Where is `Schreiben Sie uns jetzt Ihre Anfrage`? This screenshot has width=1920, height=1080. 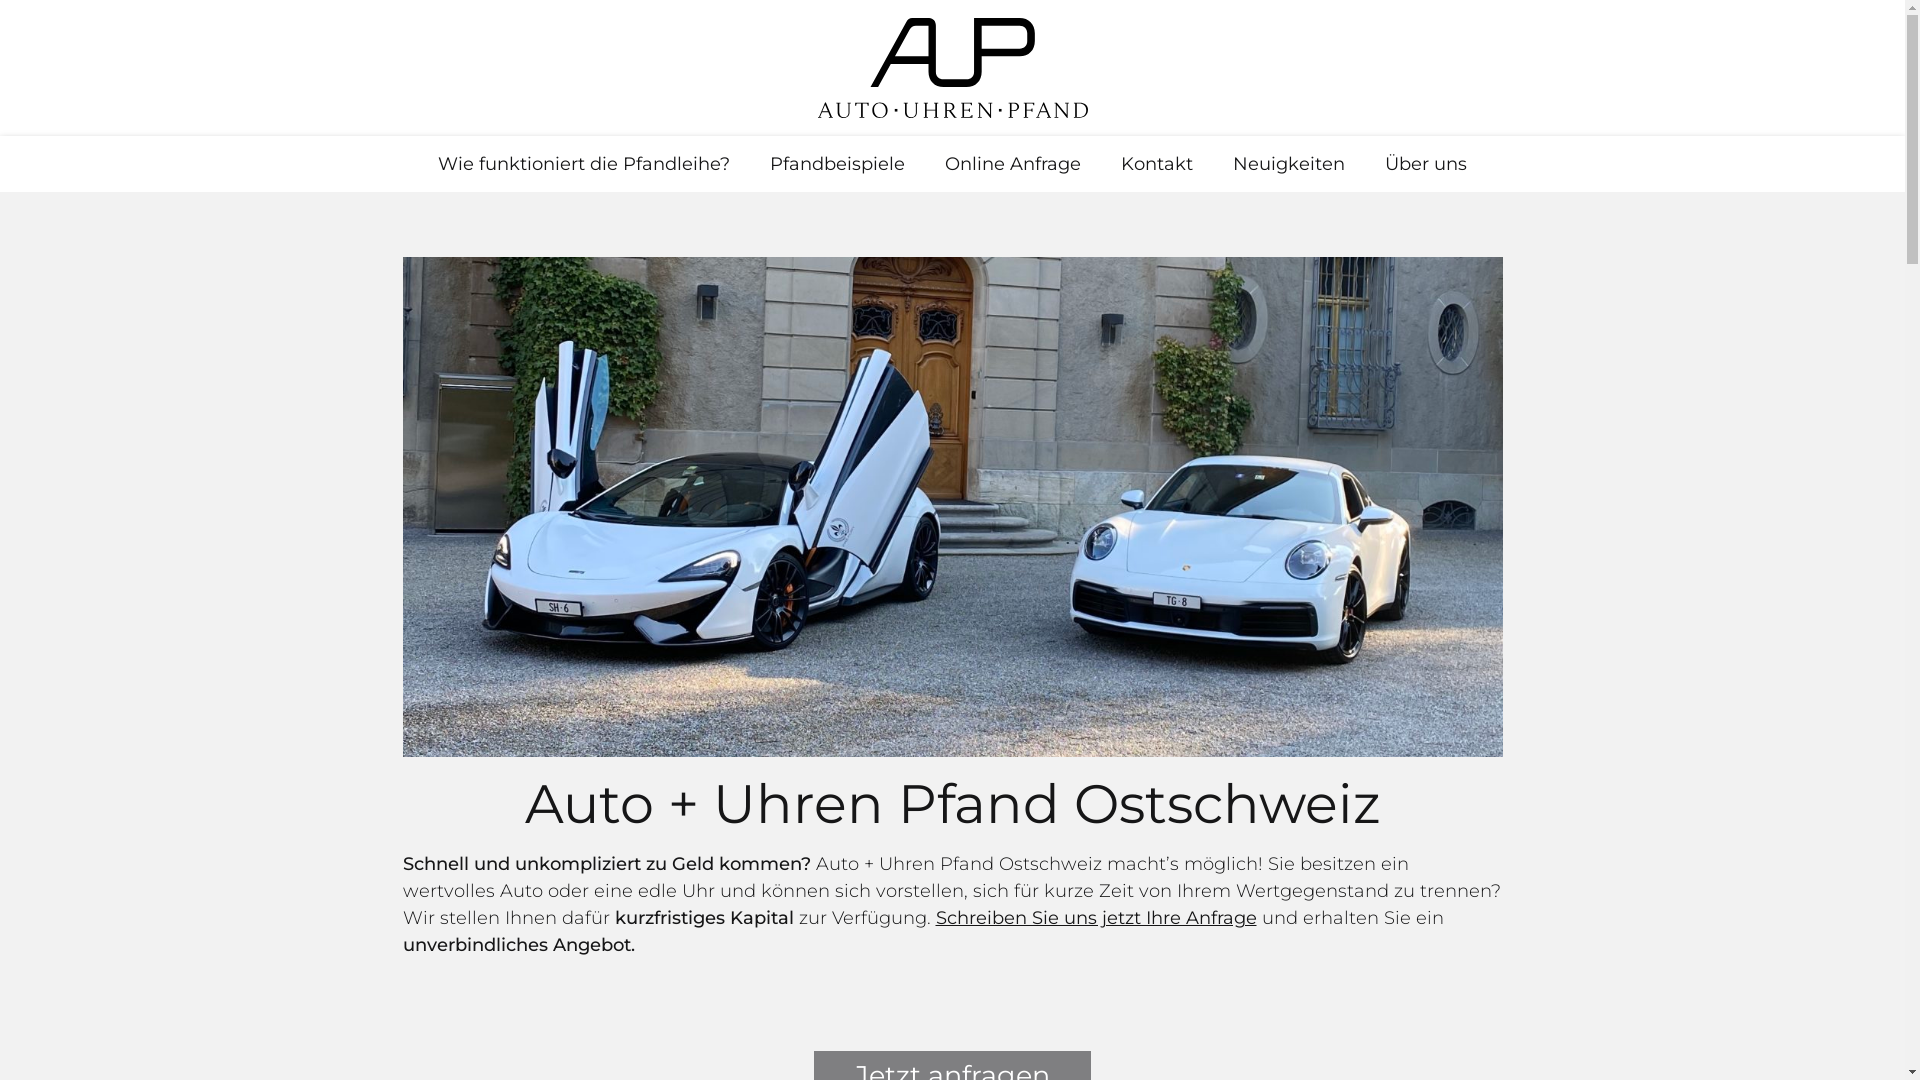 Schreiben Sie uns jetzt Ihre Anfrage is located at coordinates (1096, 918).